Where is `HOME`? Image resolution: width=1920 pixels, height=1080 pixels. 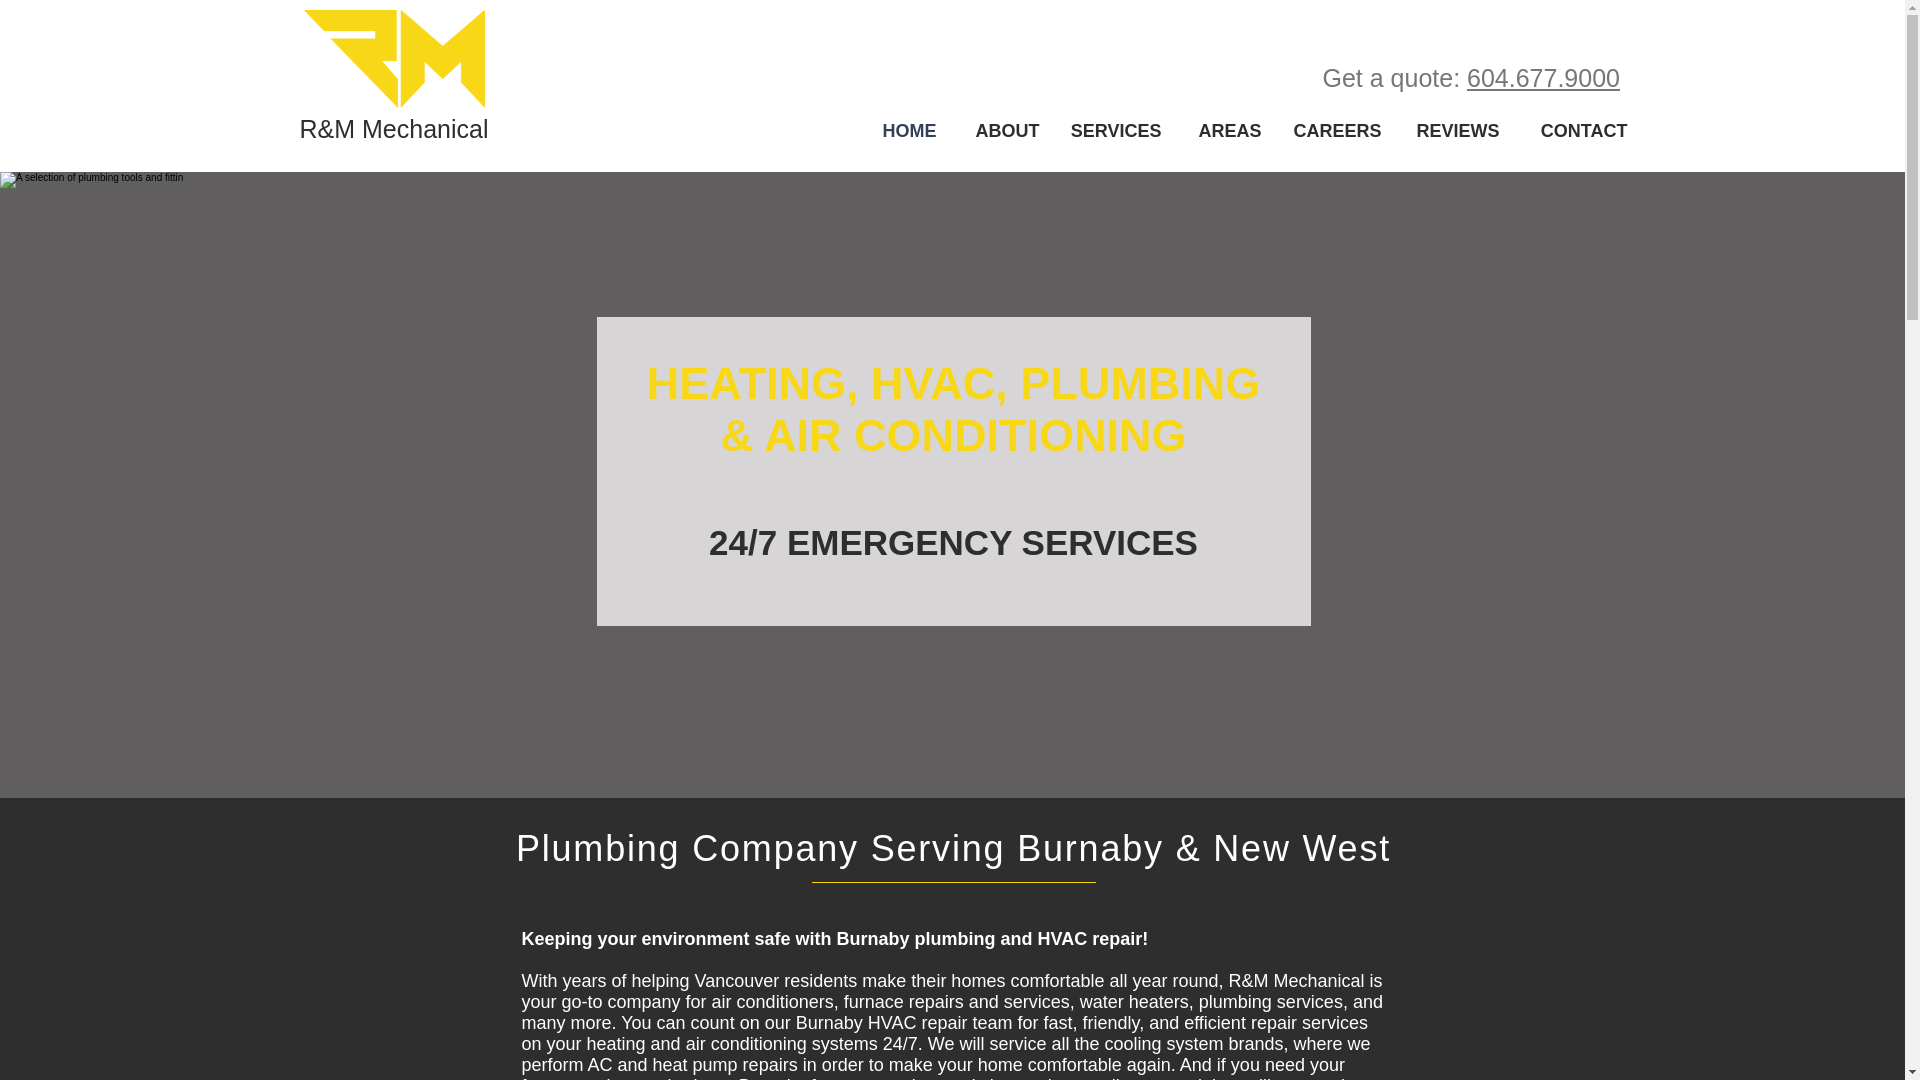
HOME is located at coordinates (901, 130).